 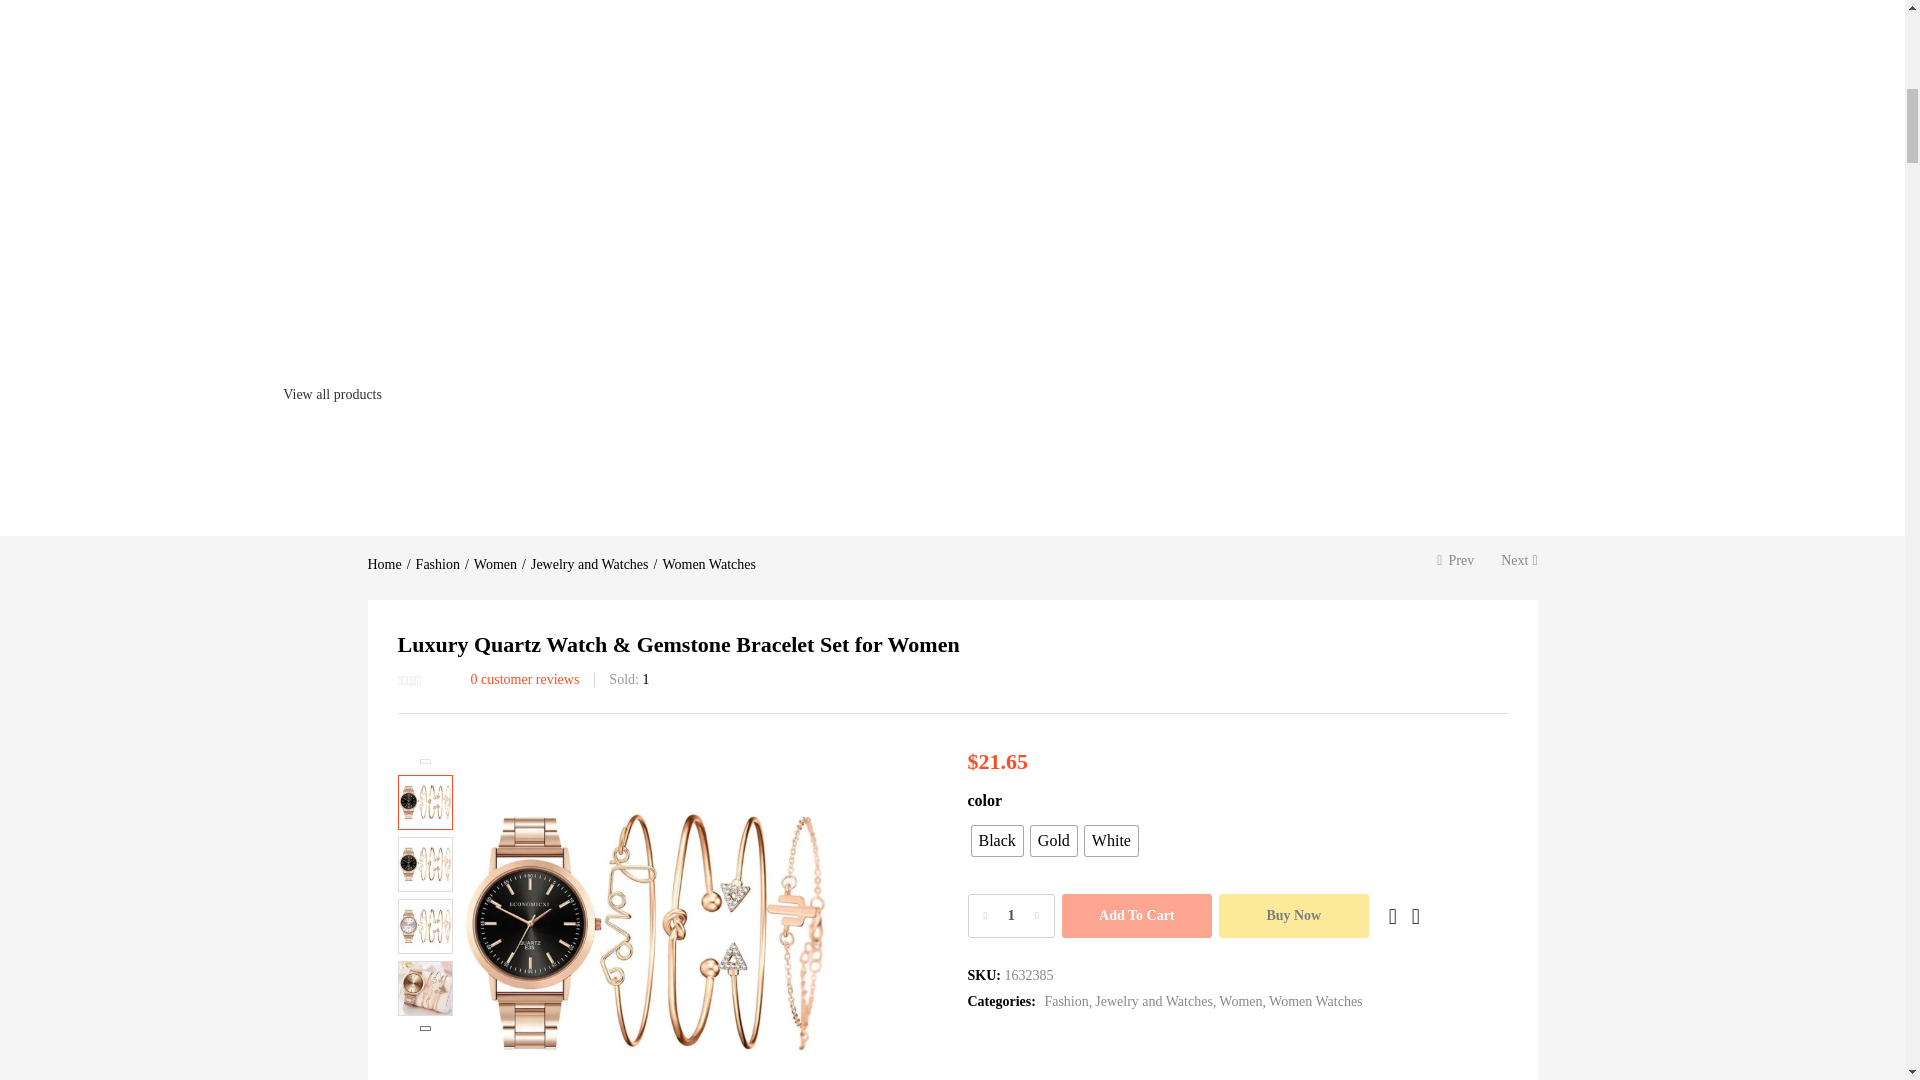 What do you see at coordinates (1558, 114) in the screenshot?
I see `White Noise USB Machine` at bounding box center [1558, 114].